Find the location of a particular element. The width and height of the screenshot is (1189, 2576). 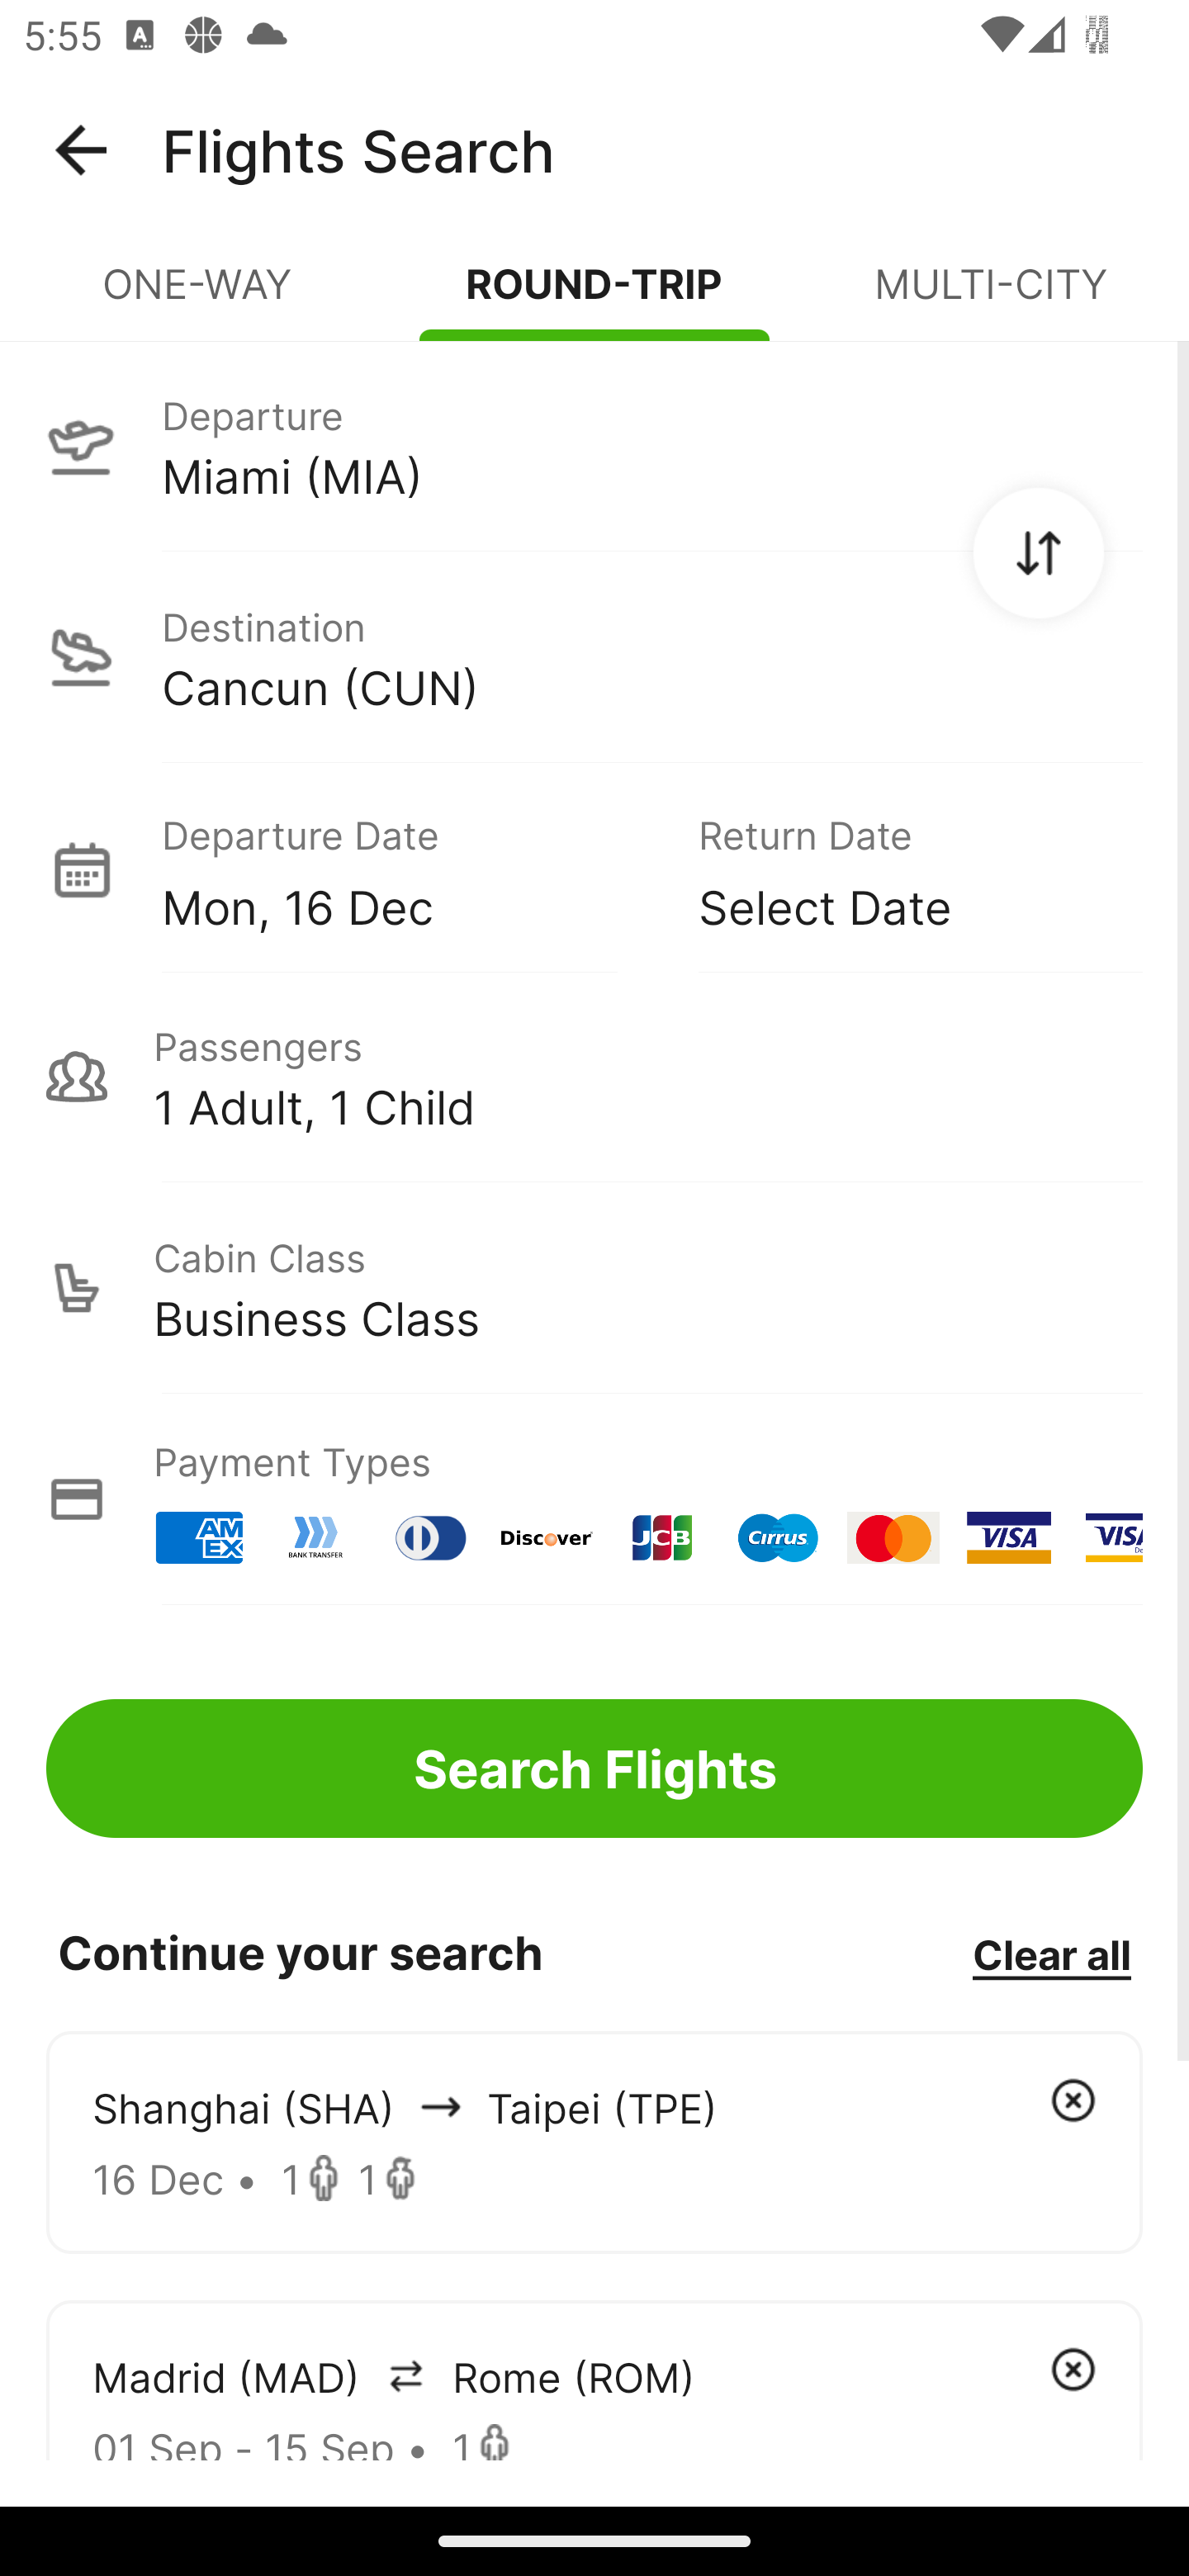

Cabin Class Business Class is located at coordinates (594, 1288).